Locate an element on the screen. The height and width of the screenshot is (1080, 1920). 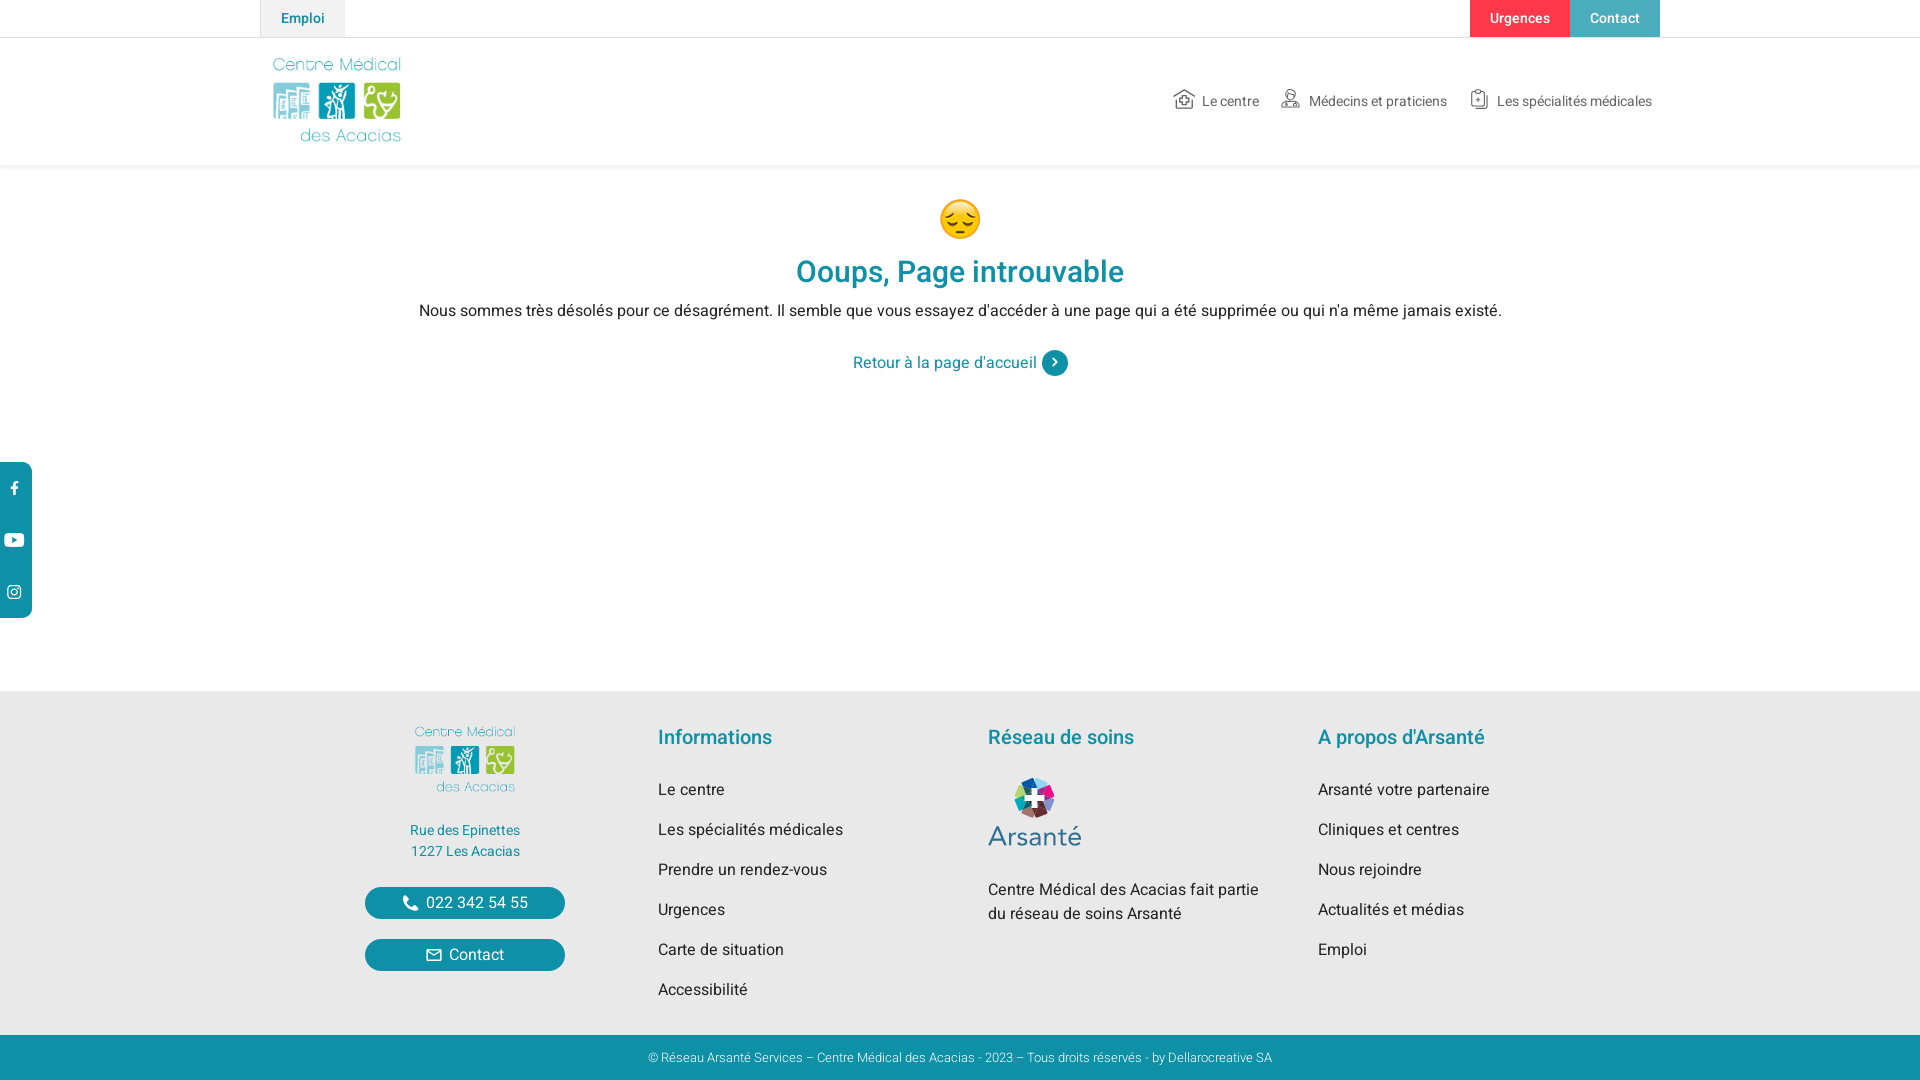
Le centre is located at coordinates (692, 790).